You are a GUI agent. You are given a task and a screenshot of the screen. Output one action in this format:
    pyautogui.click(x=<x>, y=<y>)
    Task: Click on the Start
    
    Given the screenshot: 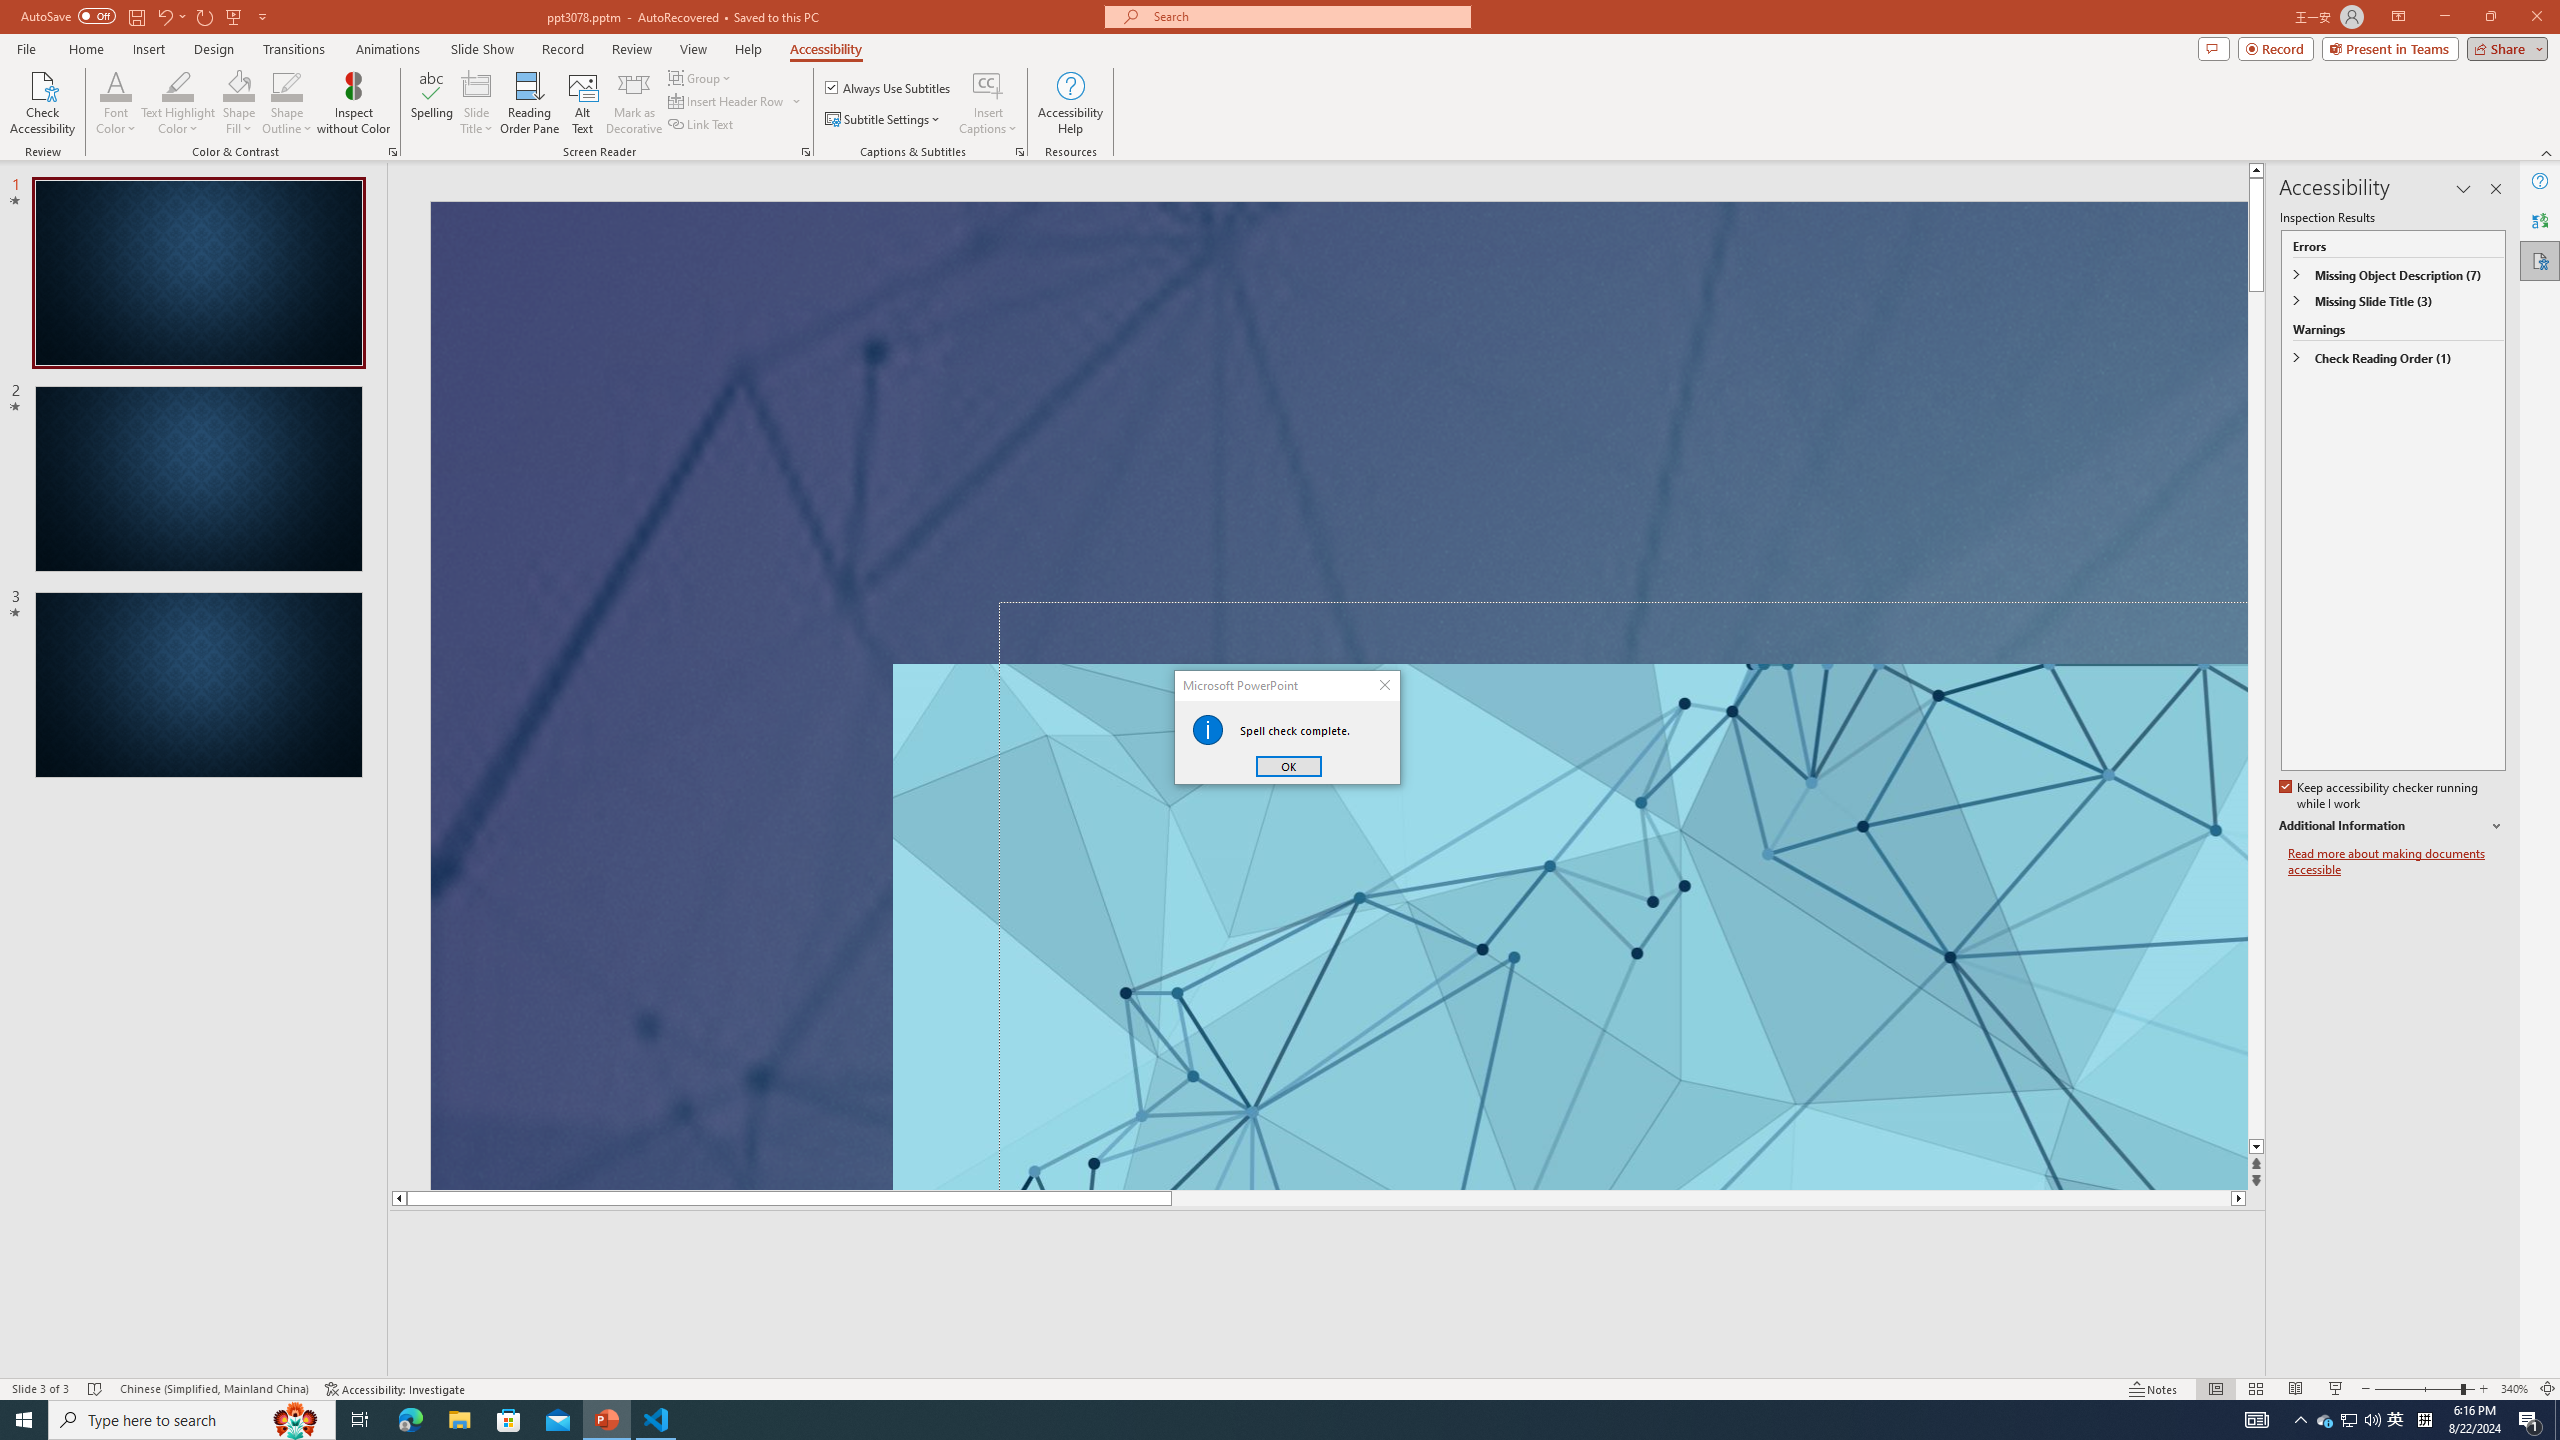 What is the action you would take?
    pyautogui.click(x=1020, y=152)
    